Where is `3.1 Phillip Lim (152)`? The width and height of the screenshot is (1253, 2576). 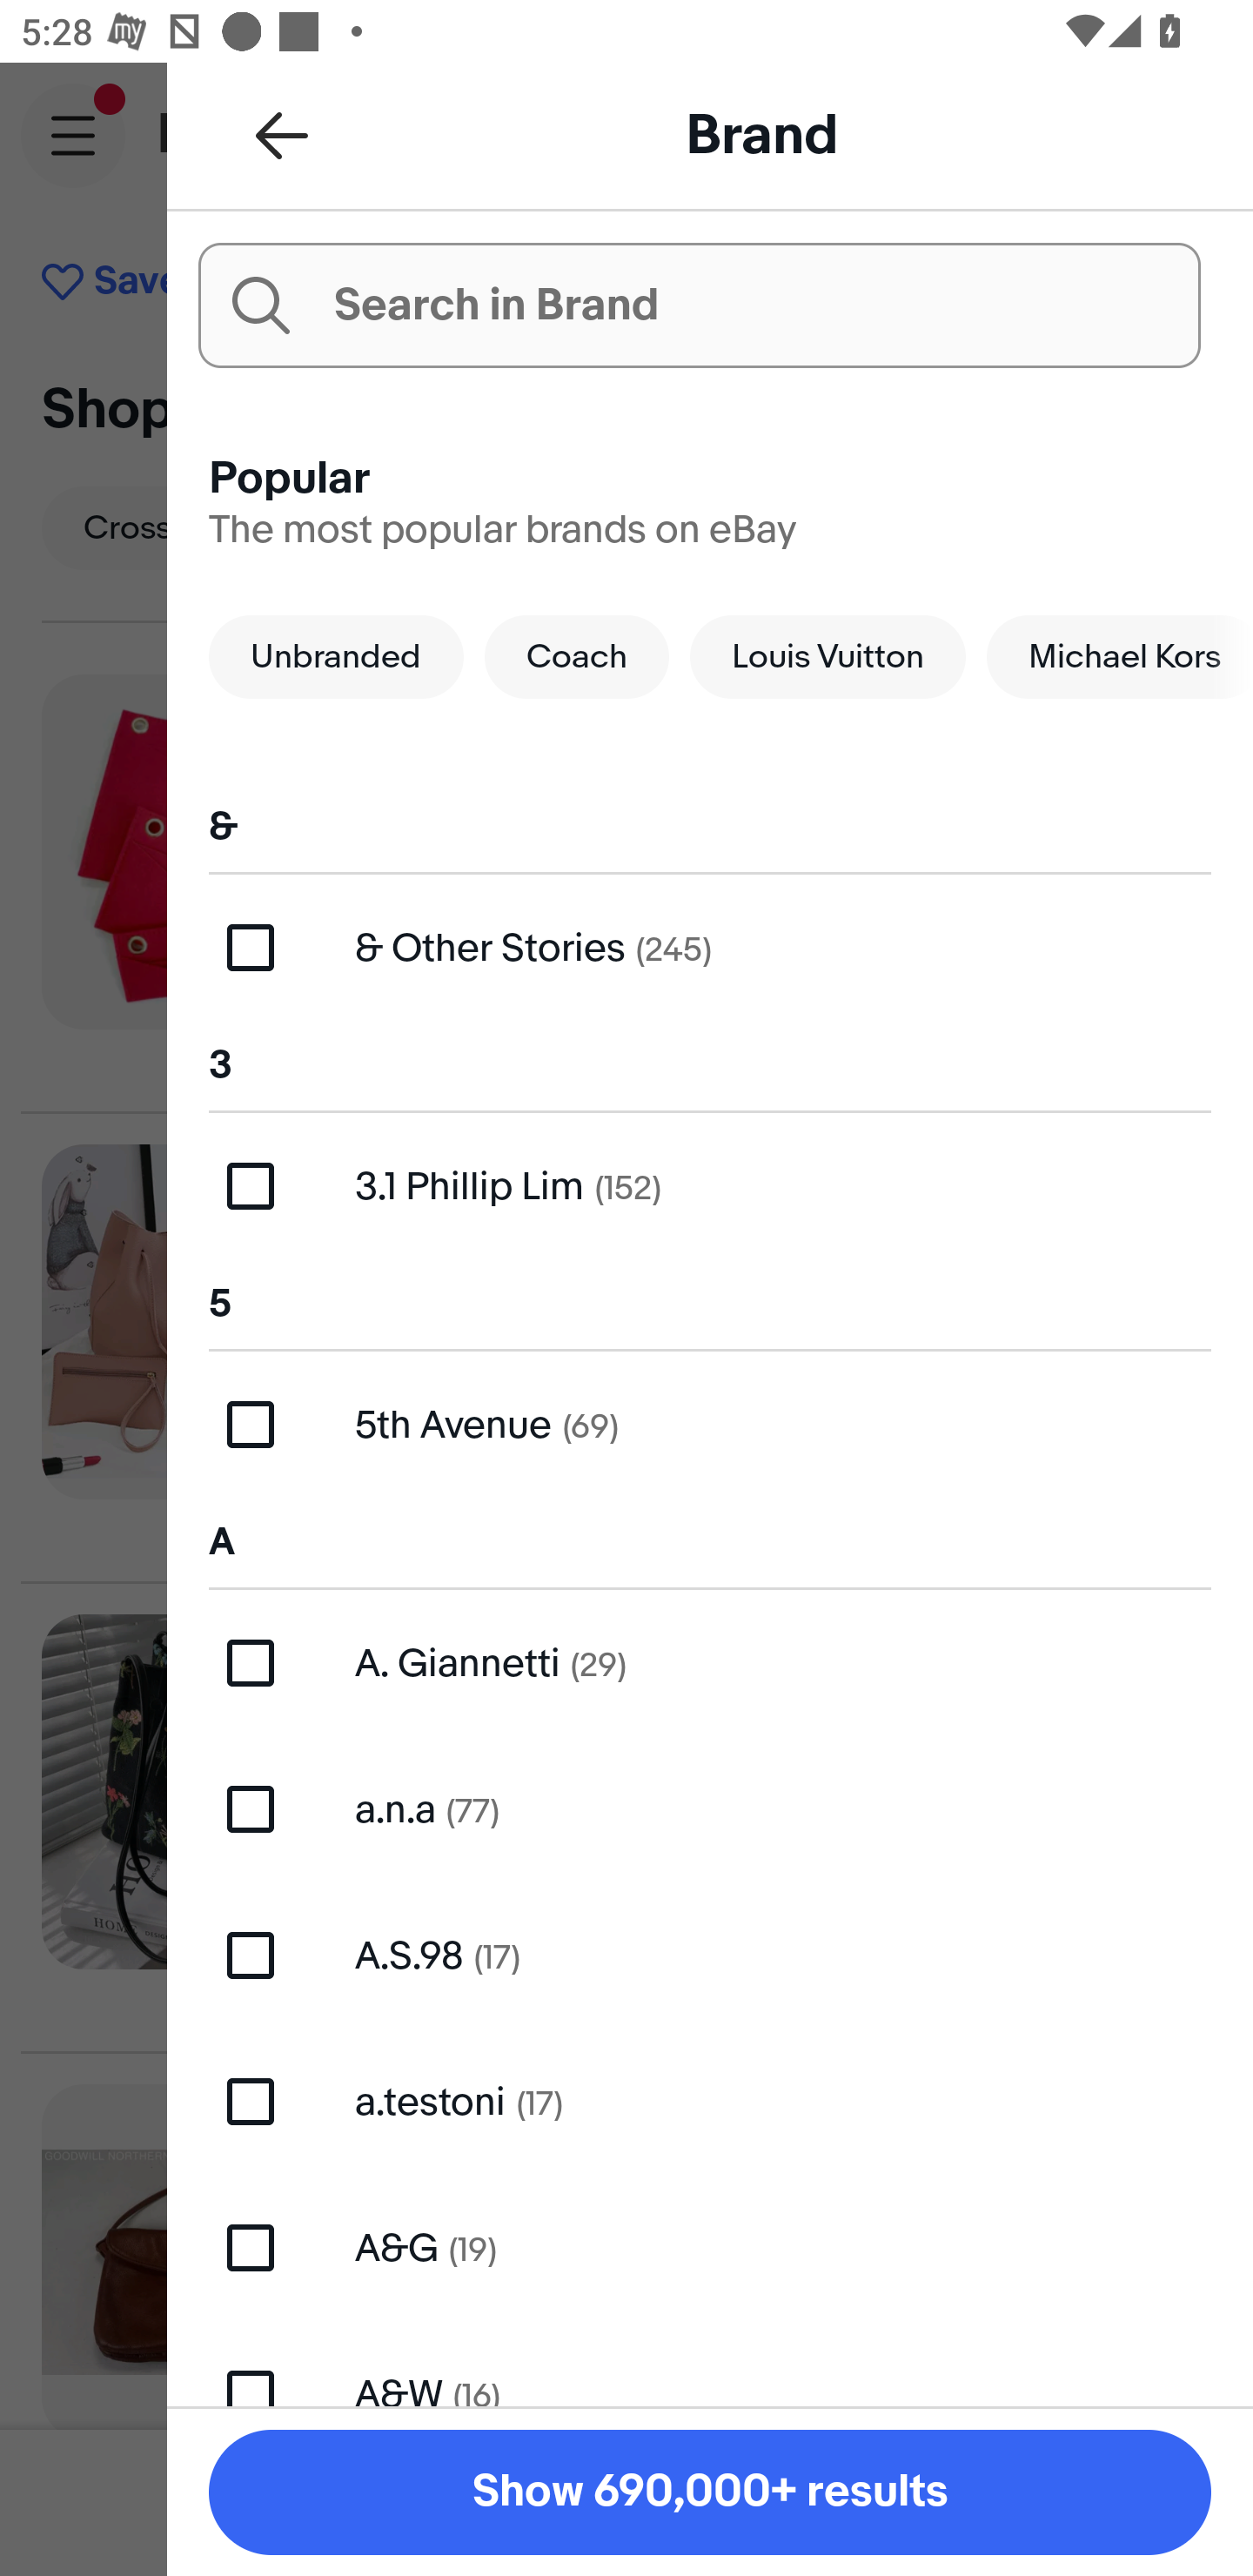 3.1 Phillip Lim (152) is located at coordinates (710, 1185).